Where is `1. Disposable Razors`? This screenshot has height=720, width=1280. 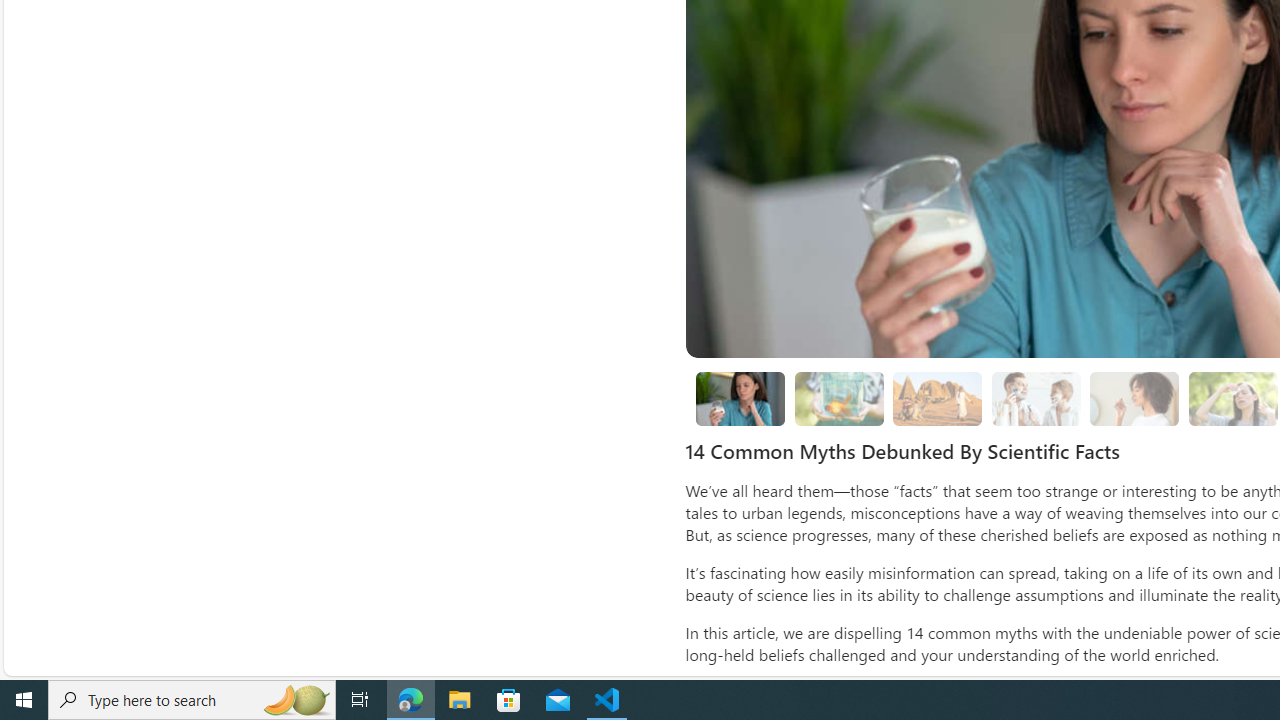
1. Disposable Razors is located at coordinates (1036, 399).